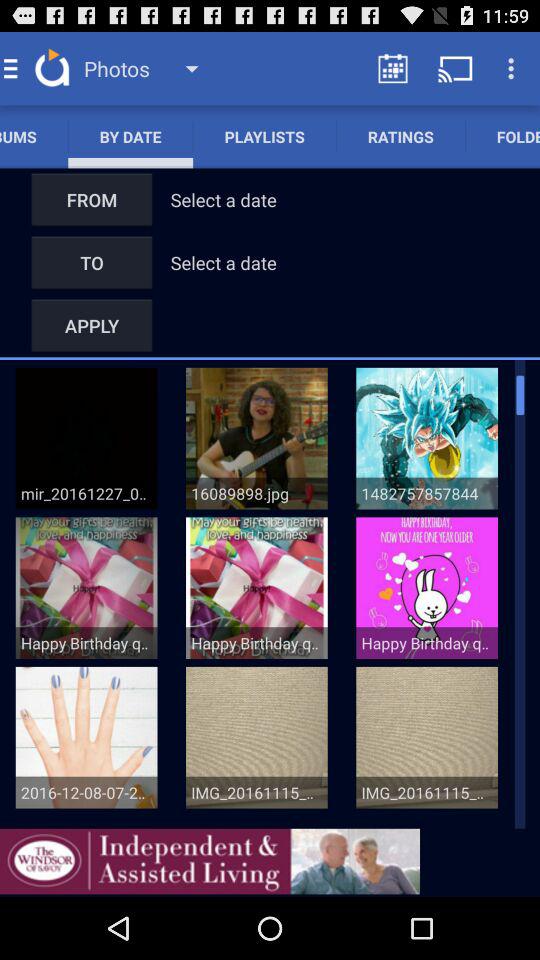 The width and height of the screenshot is (540, 960). Describe the element at coordinates (210, 861) in the screenshot. I see `advertisement image` at that location.